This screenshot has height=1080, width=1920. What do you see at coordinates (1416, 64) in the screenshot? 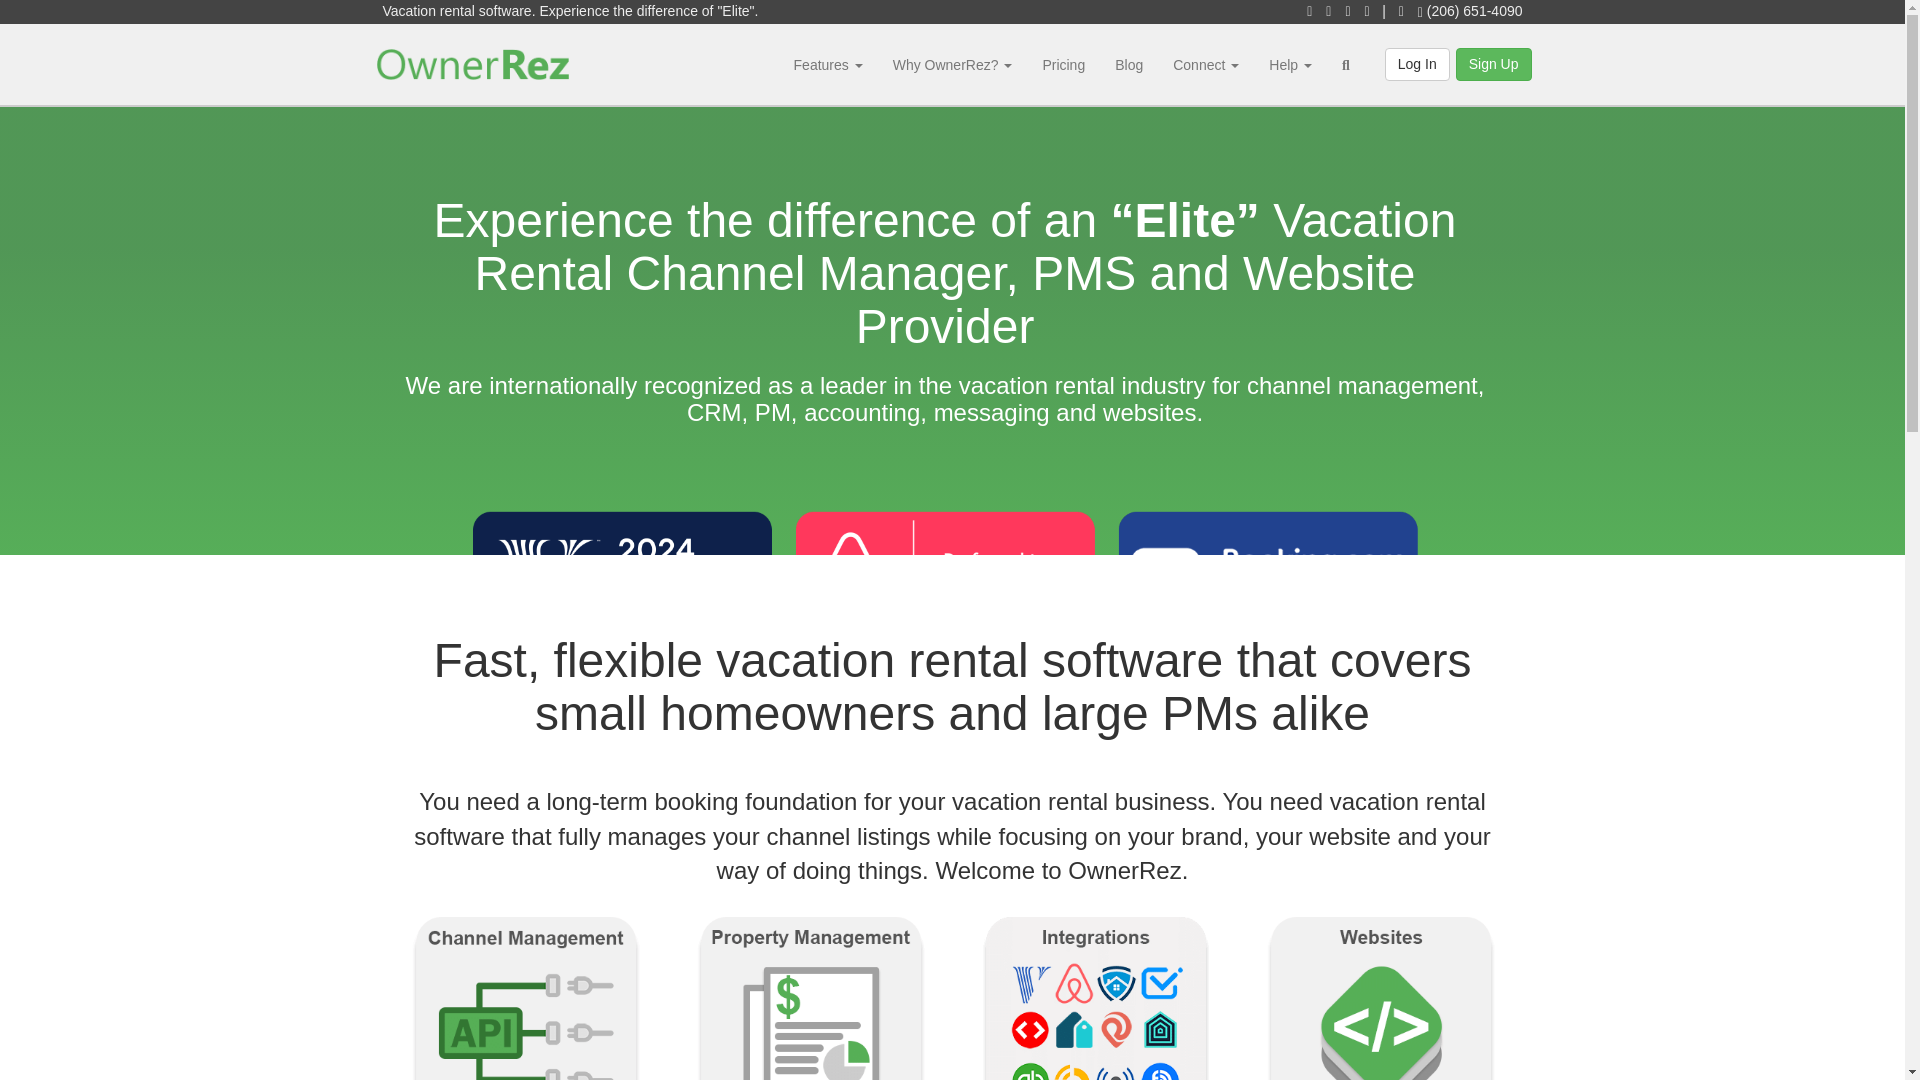
I see `Log In` at bounding box center [1416, 64].